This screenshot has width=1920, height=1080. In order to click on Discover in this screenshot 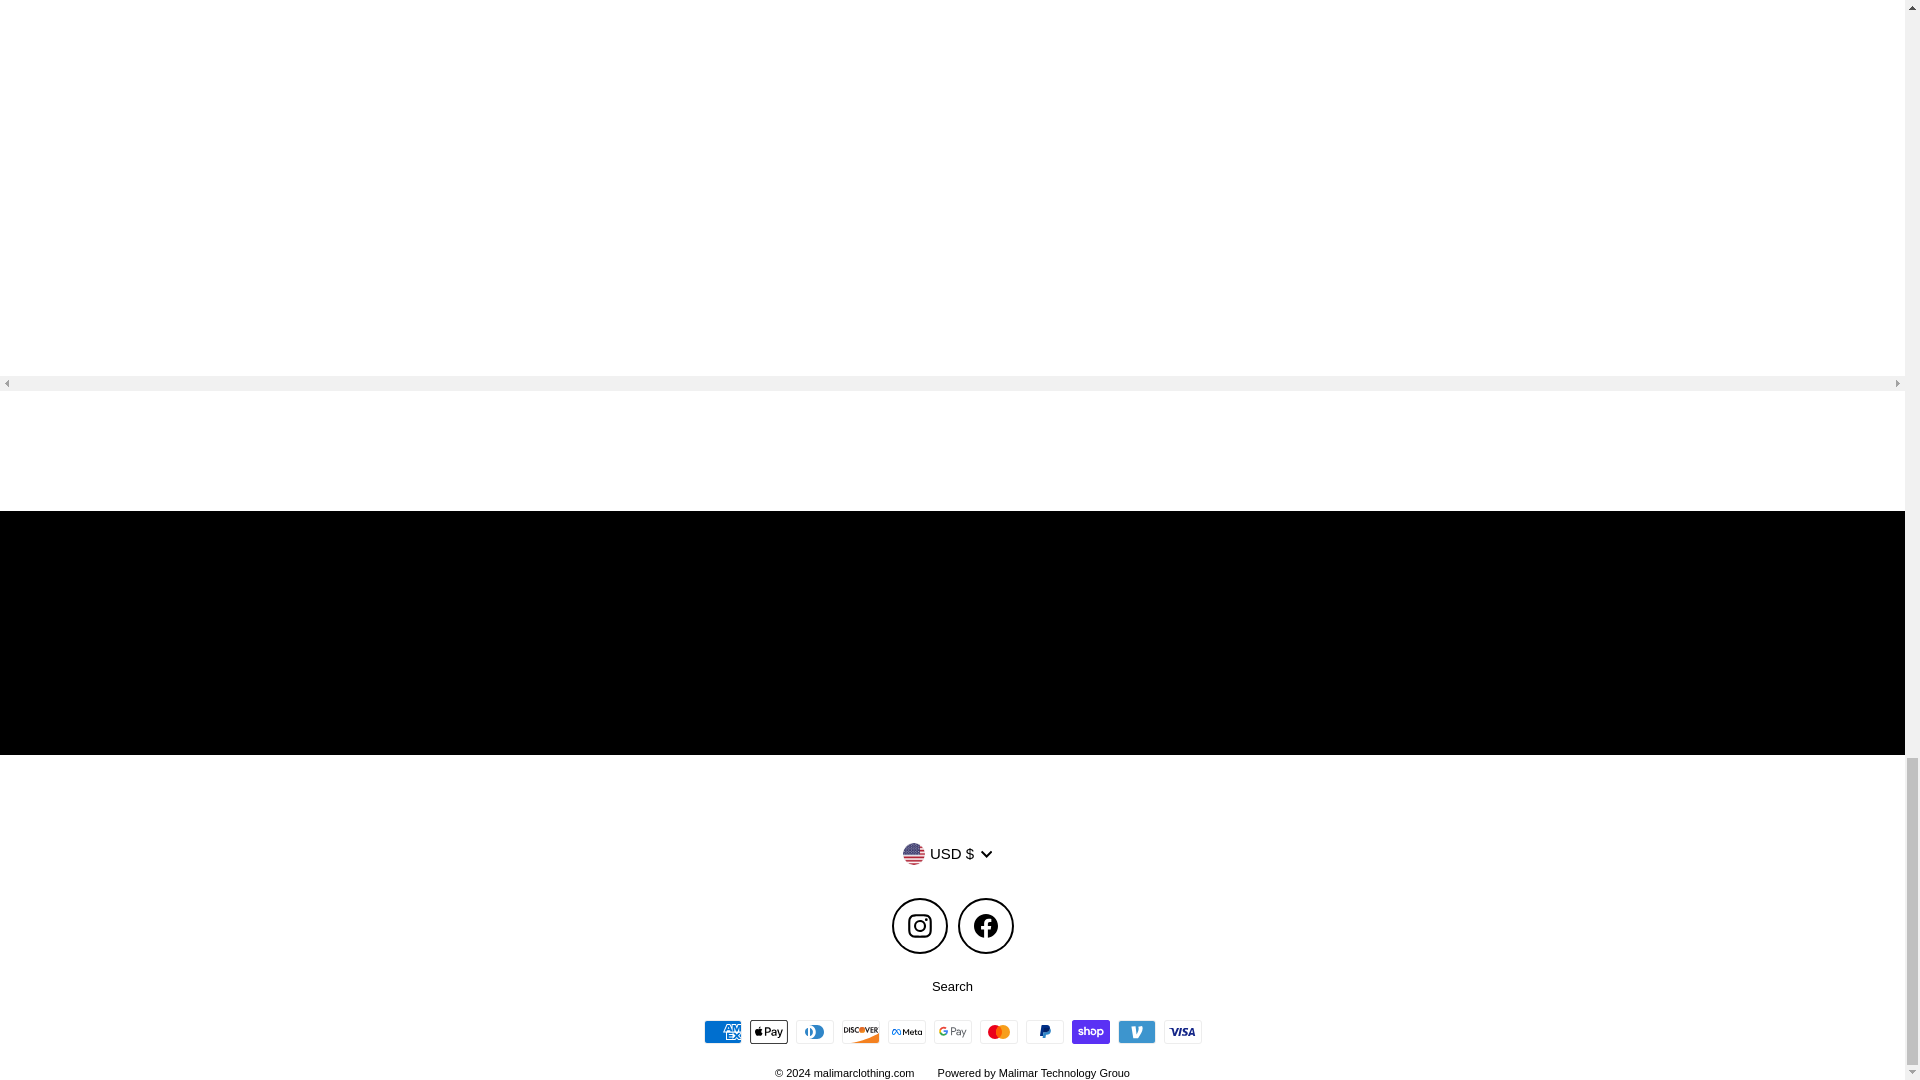, I will do `click(860, 1032)`.